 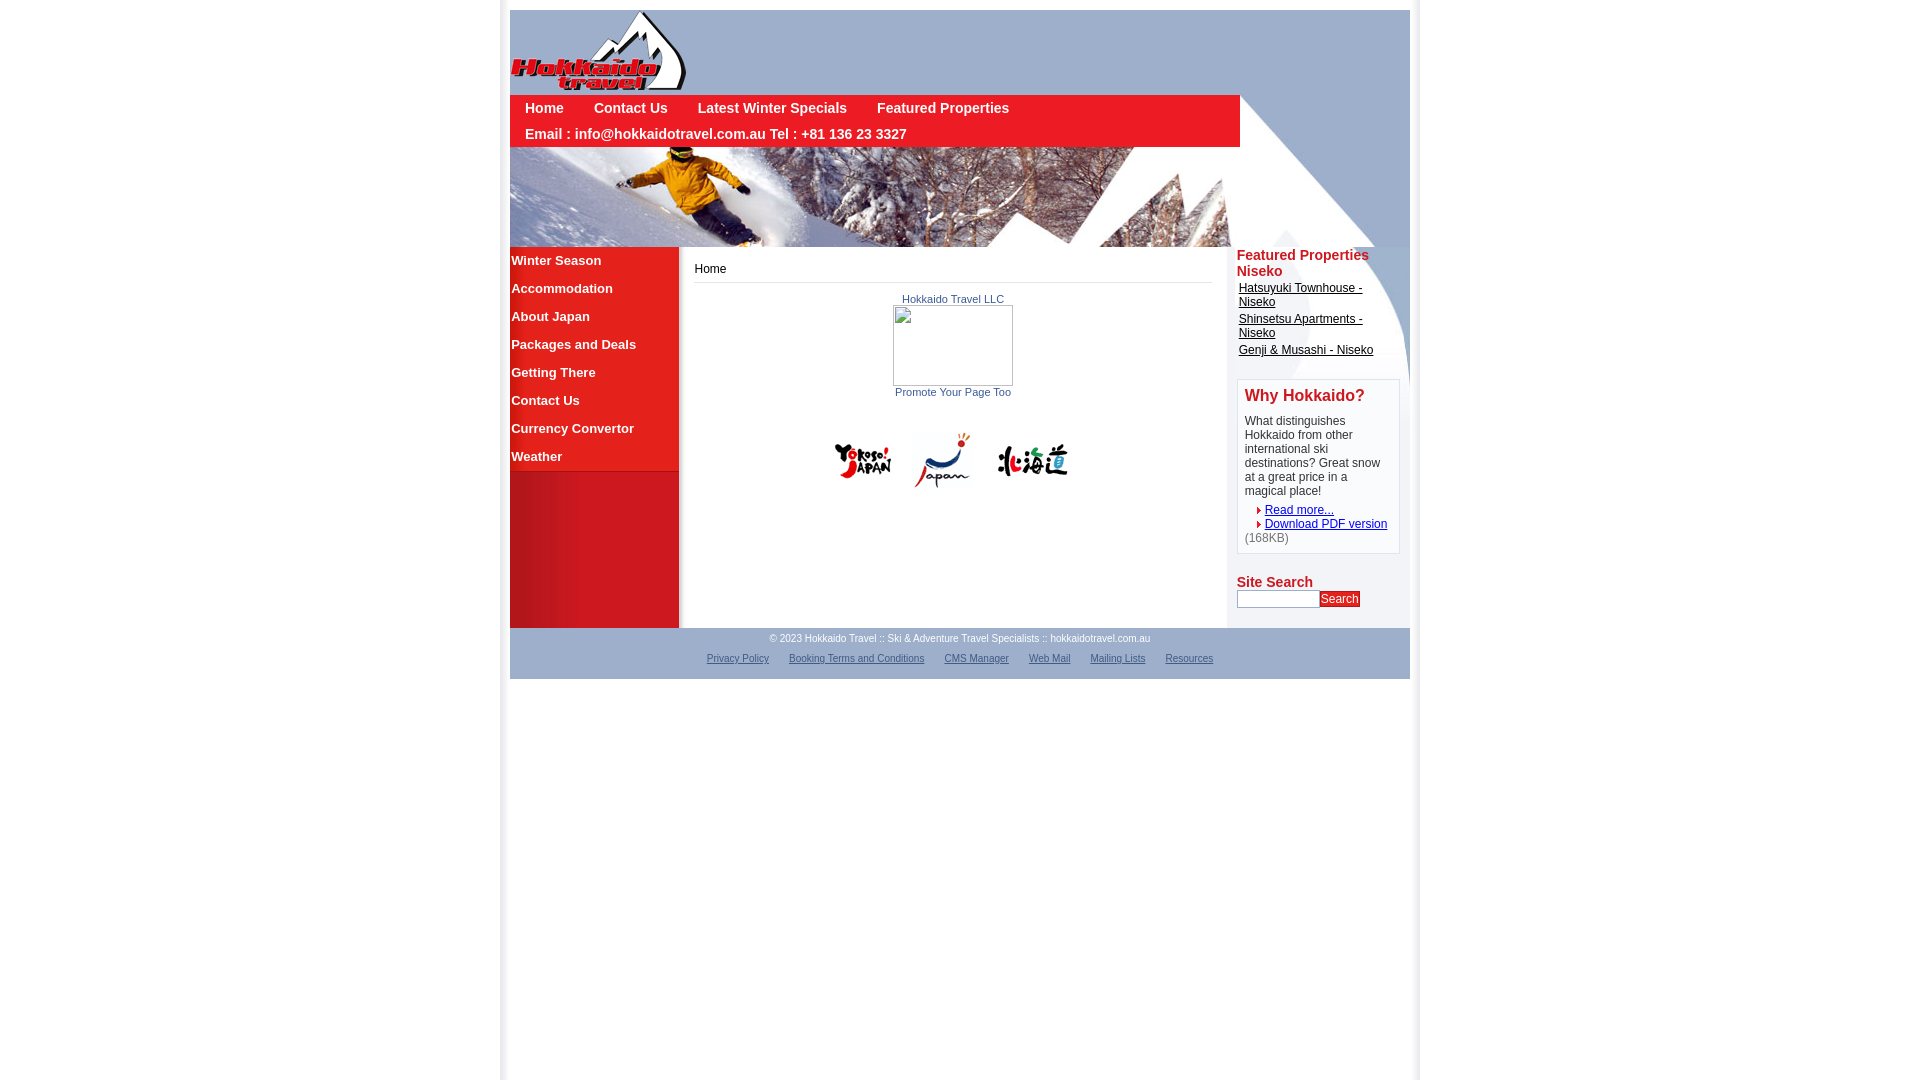 What do you see at coordinates (976, 658) in the screenshot?
I see `CMS Manager` at bounding box center [976, 658].